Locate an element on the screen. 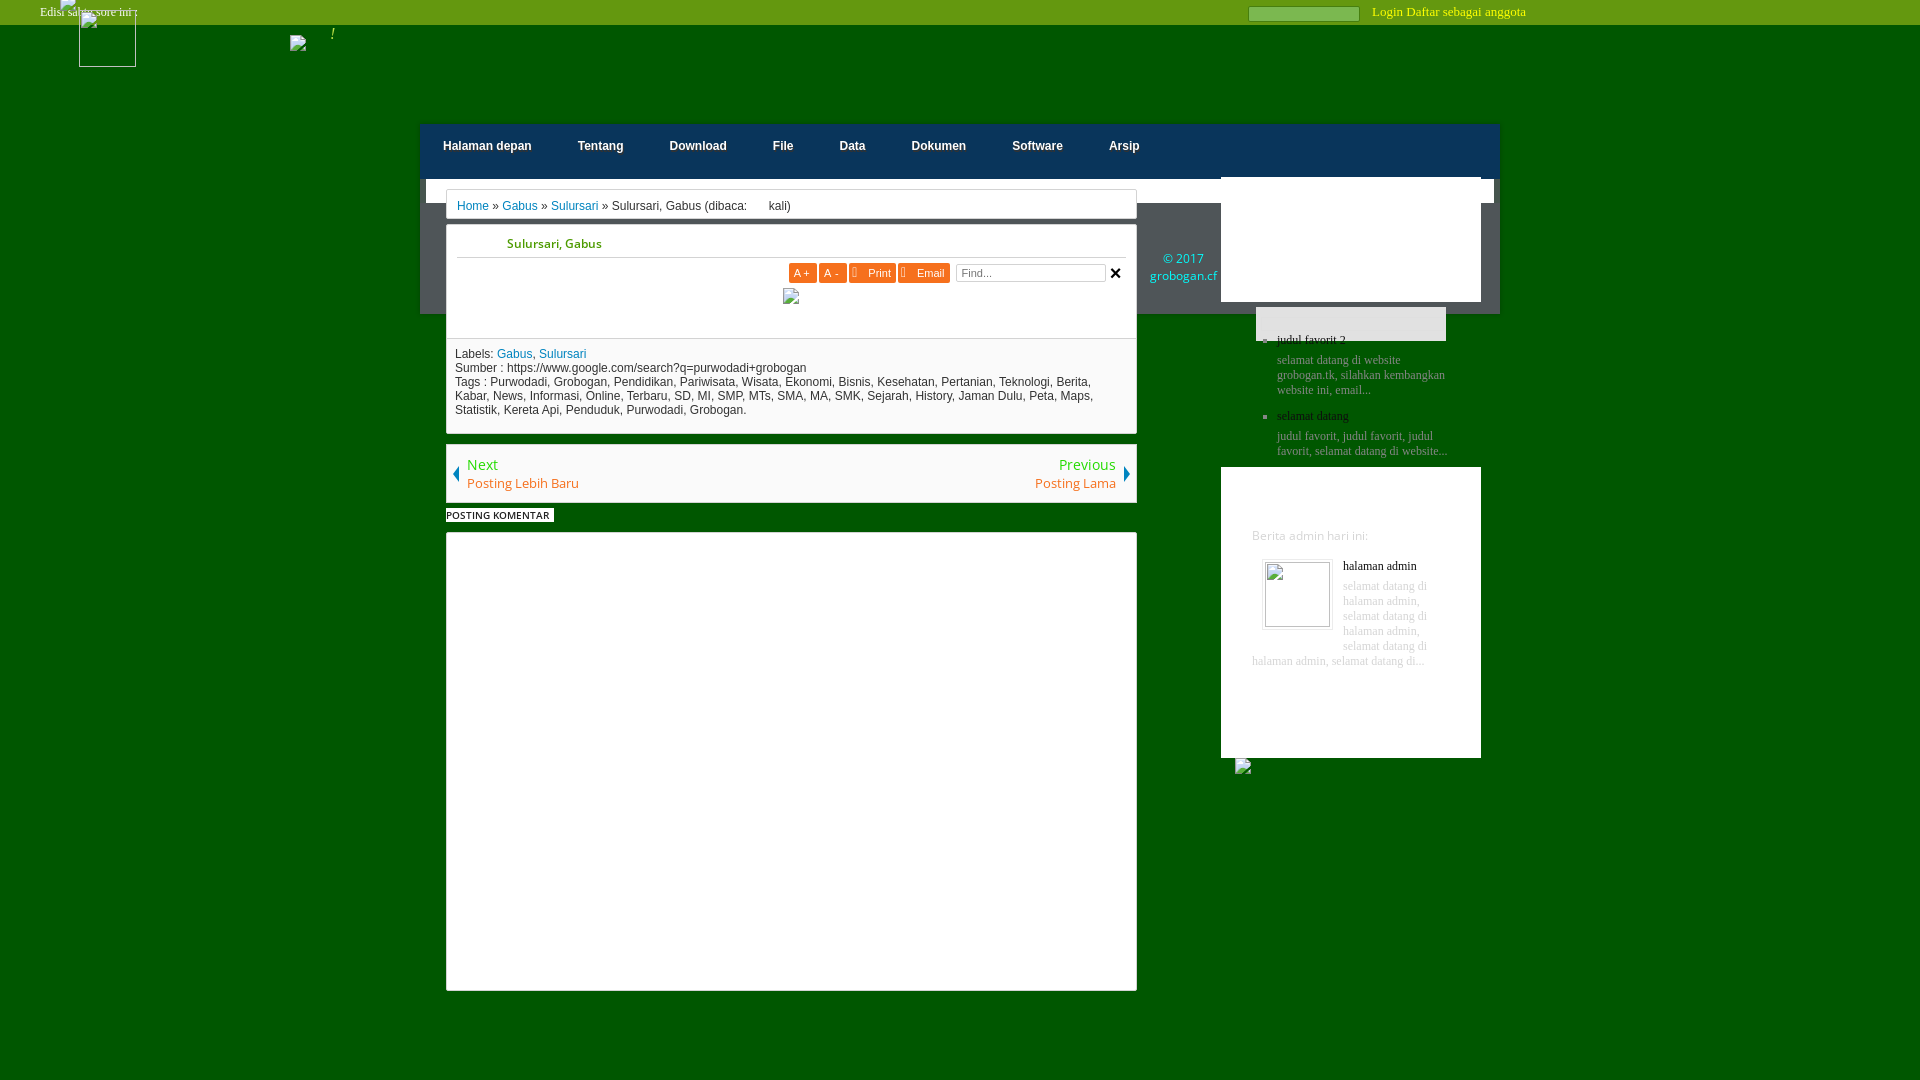 This screenshot has height=1080, width=1920. Sulursari is located at coordinates (562, 354).